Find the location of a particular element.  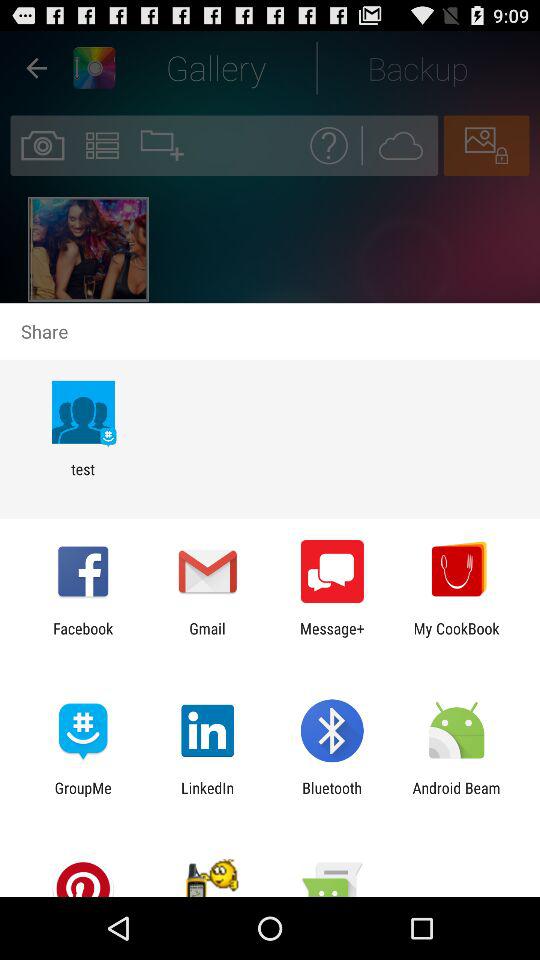

click item to the left of my cookbook icon is located at coordinates (332, 637).